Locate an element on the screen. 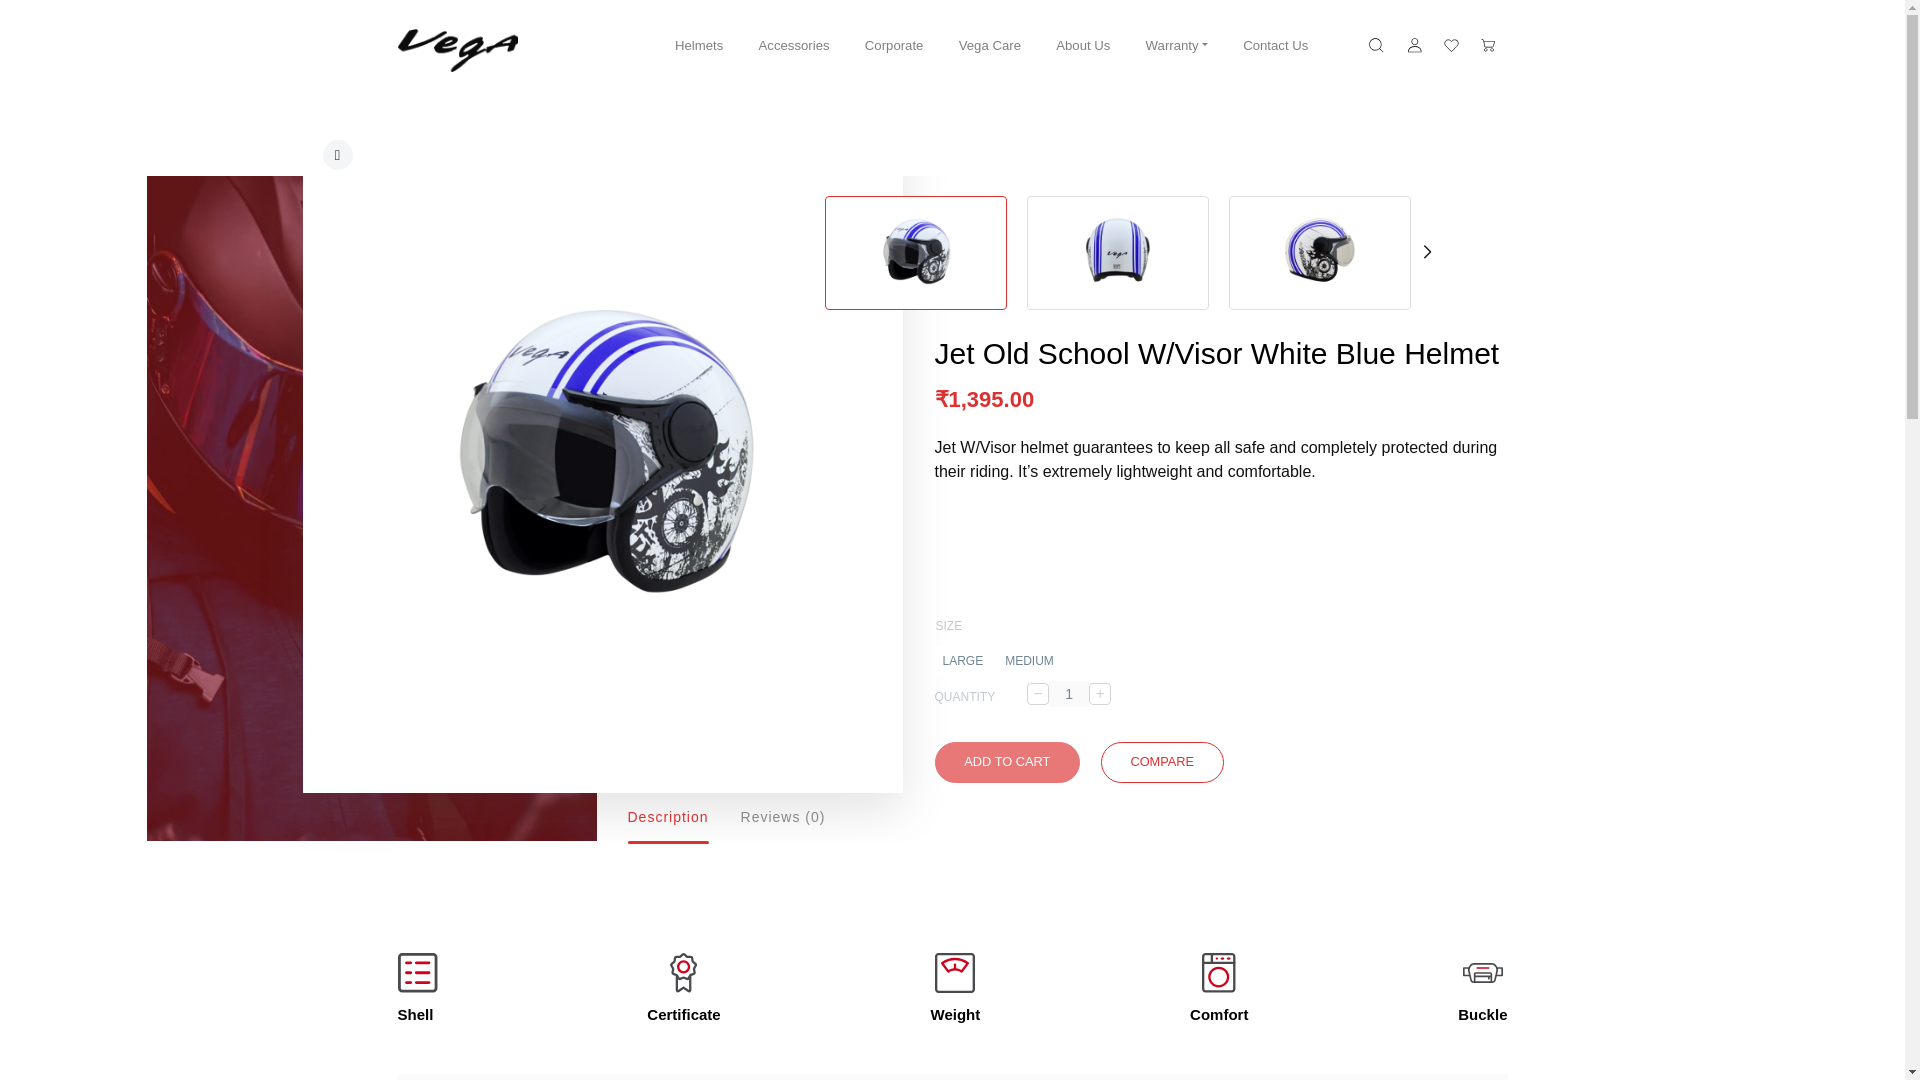 The width and height of the screenshot is (1920, 1080). About Us is located at coordinates (1082, 46).